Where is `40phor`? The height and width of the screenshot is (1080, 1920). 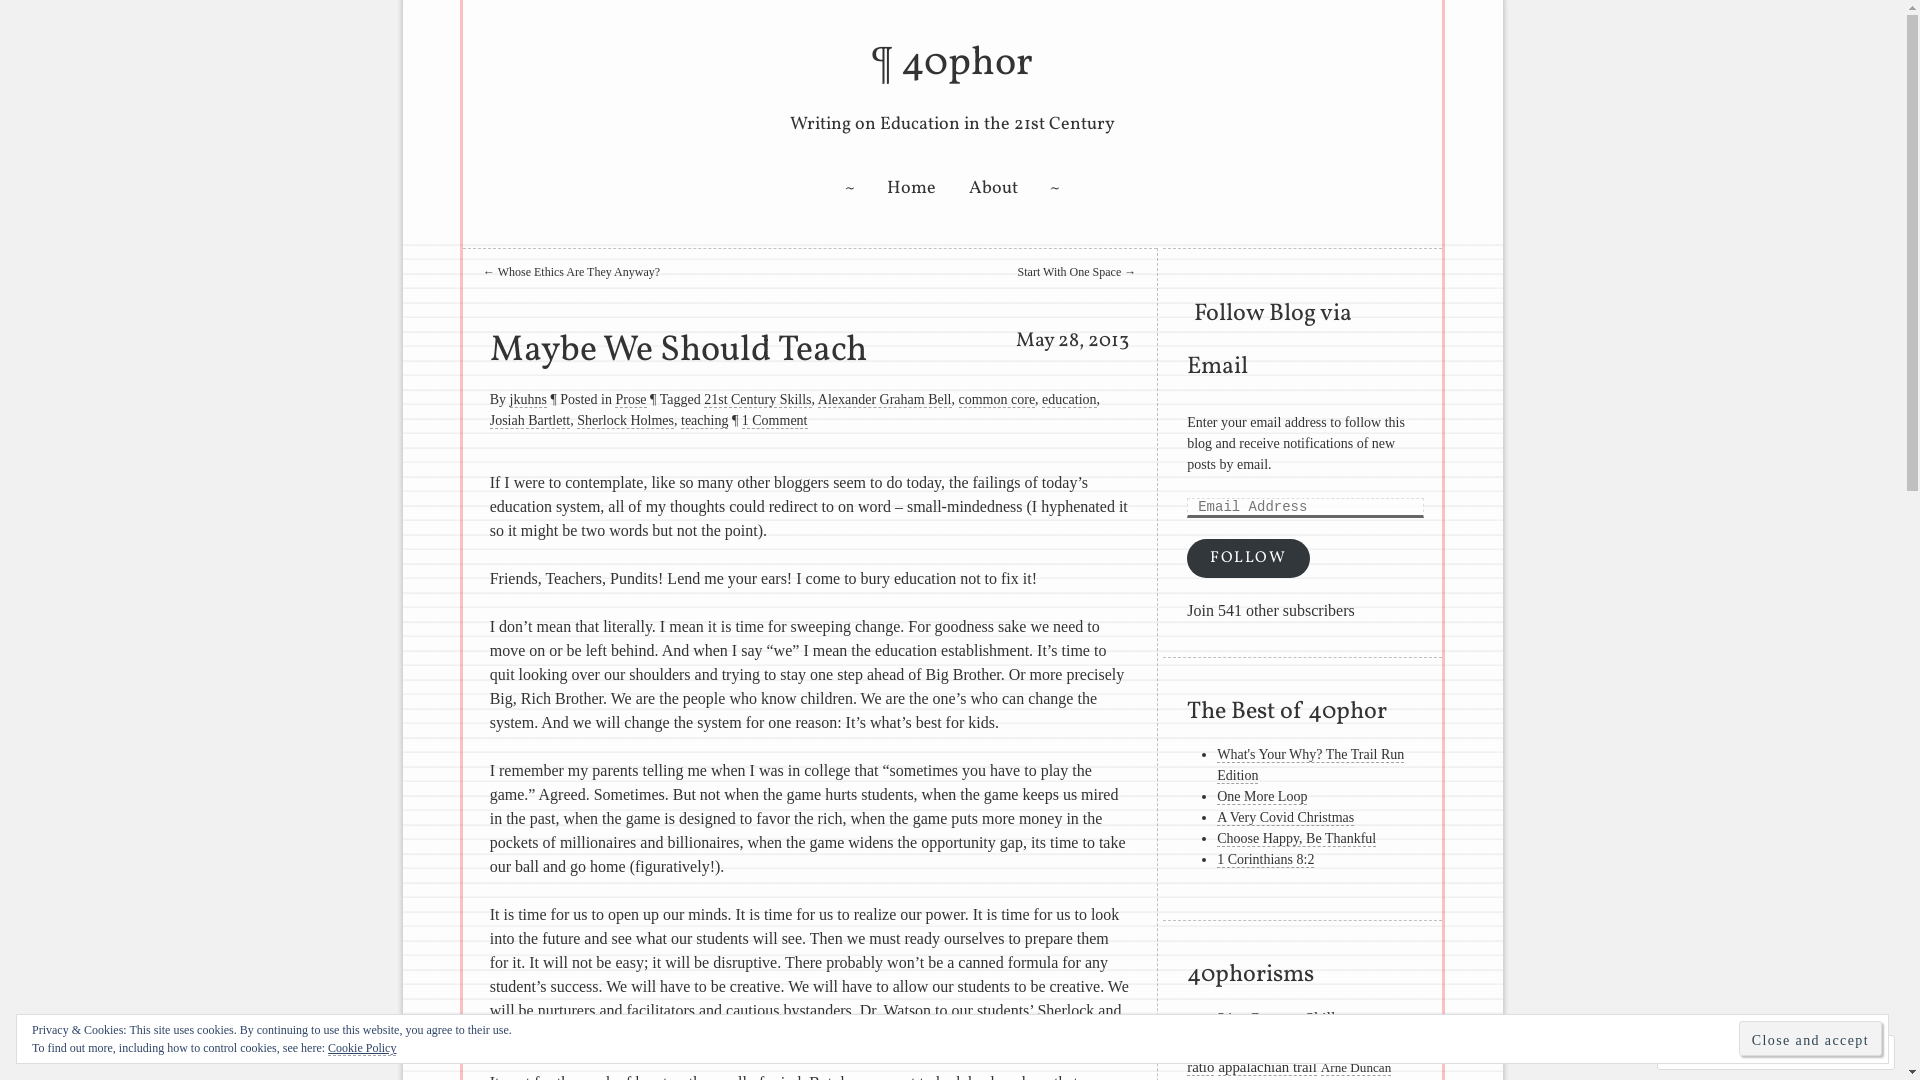
40phor is located at coordinates (1210, 1044).